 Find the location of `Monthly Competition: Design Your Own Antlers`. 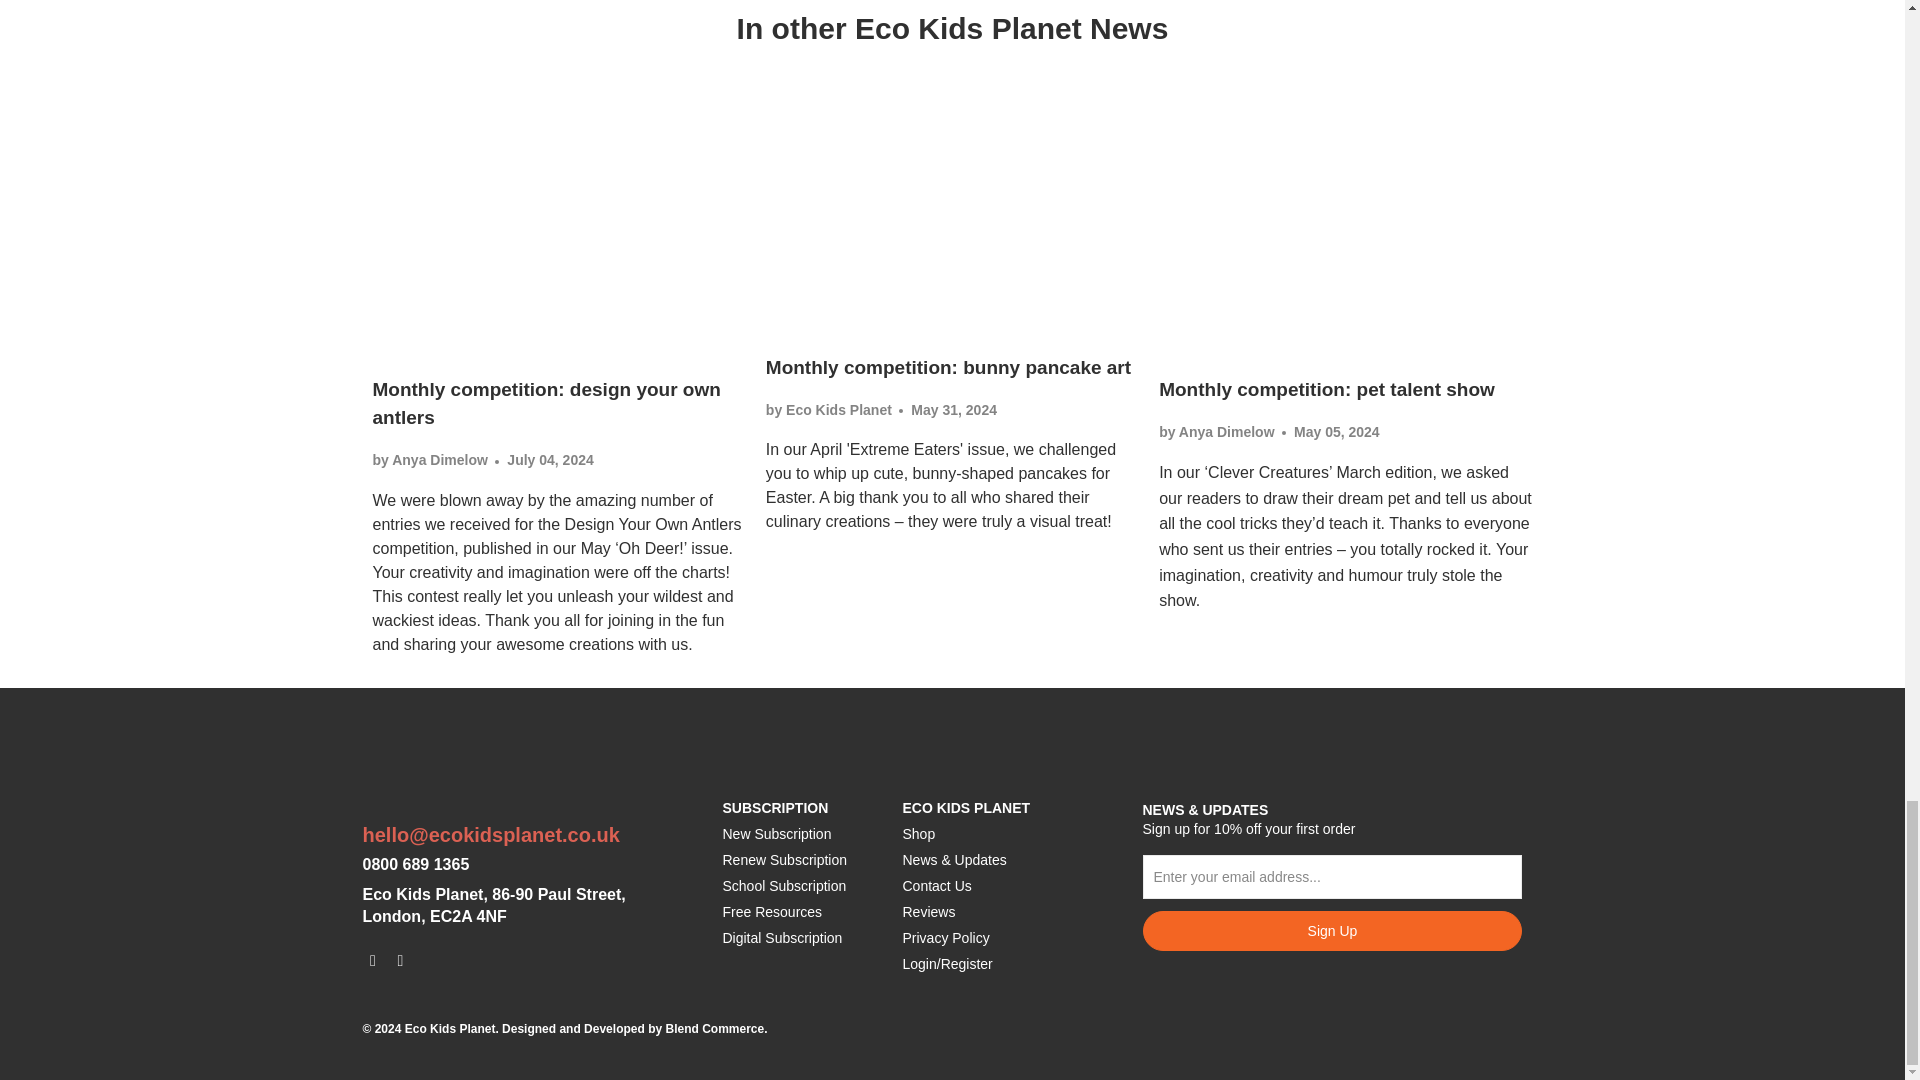

Monthly Competition: Design Your Own Antlers is located at coordinates (558, 230).